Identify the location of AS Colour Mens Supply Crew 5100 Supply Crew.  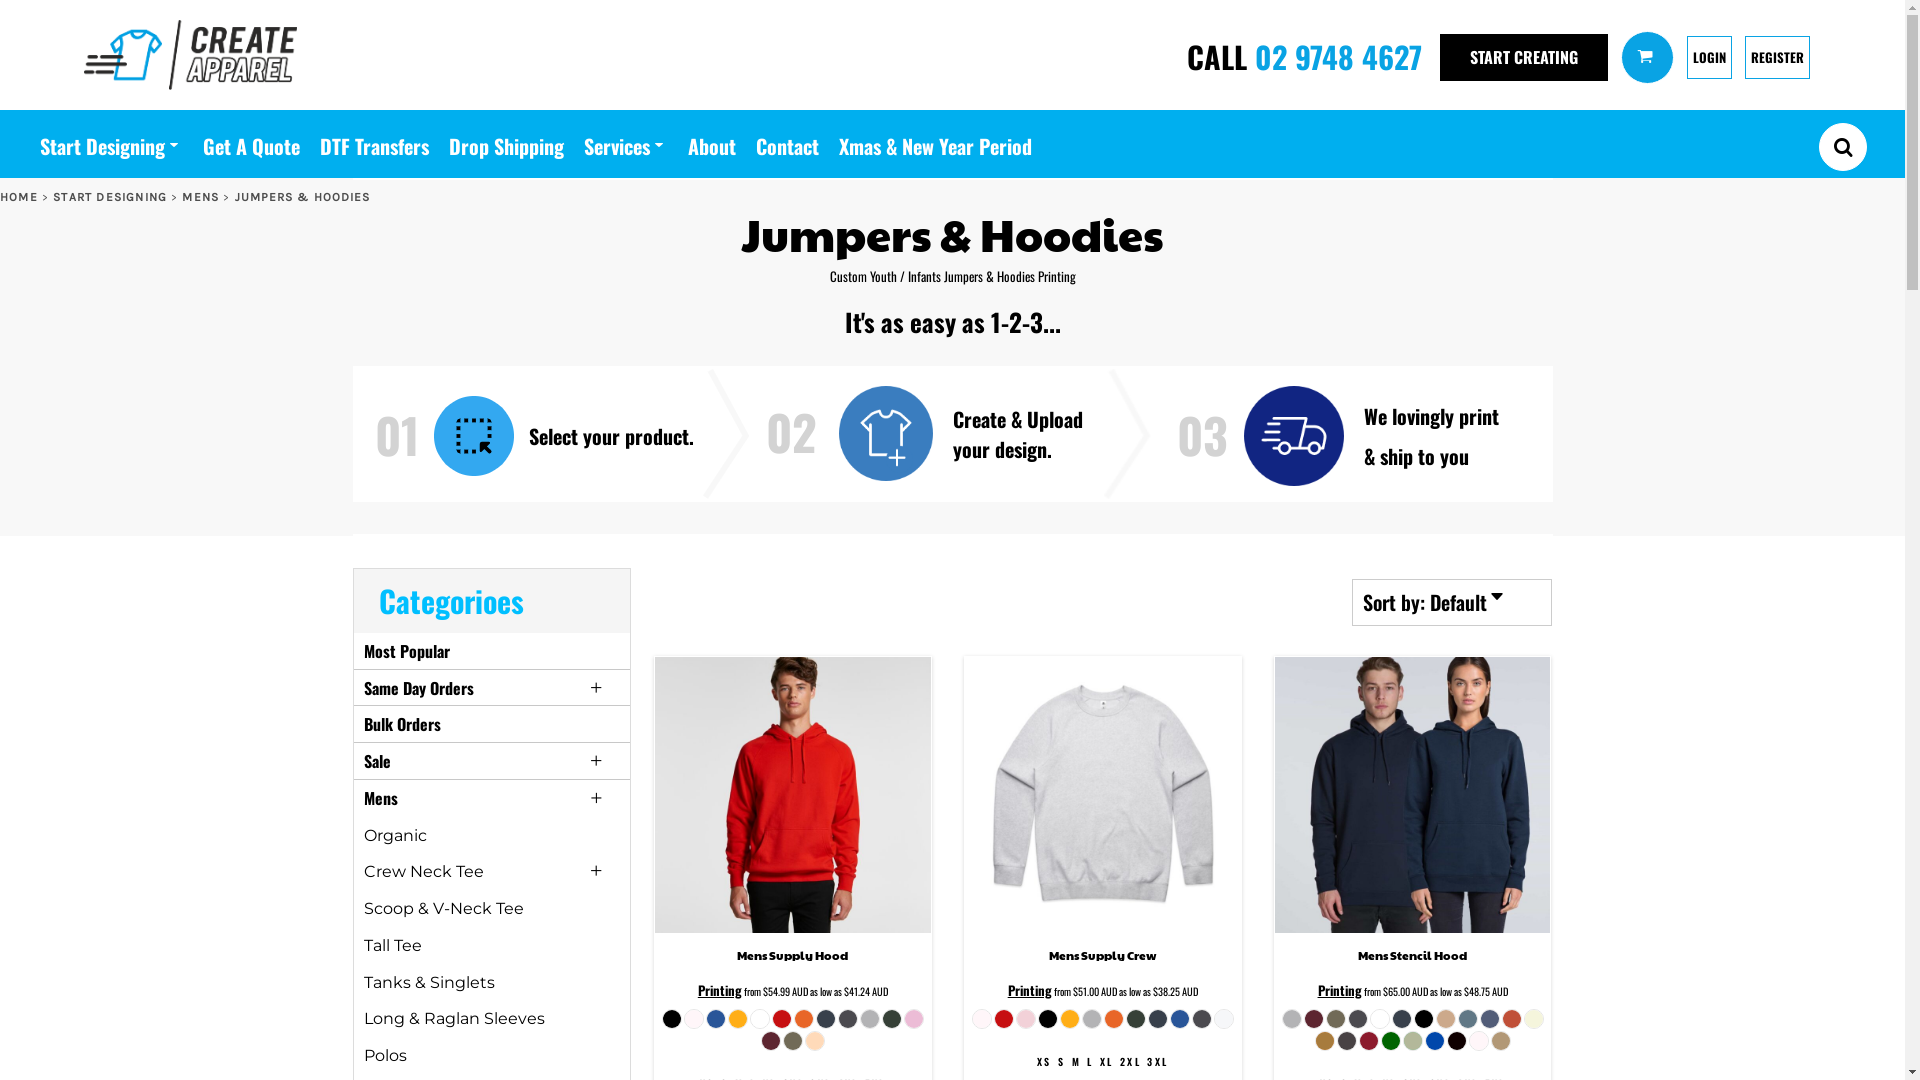
(1103, 795).